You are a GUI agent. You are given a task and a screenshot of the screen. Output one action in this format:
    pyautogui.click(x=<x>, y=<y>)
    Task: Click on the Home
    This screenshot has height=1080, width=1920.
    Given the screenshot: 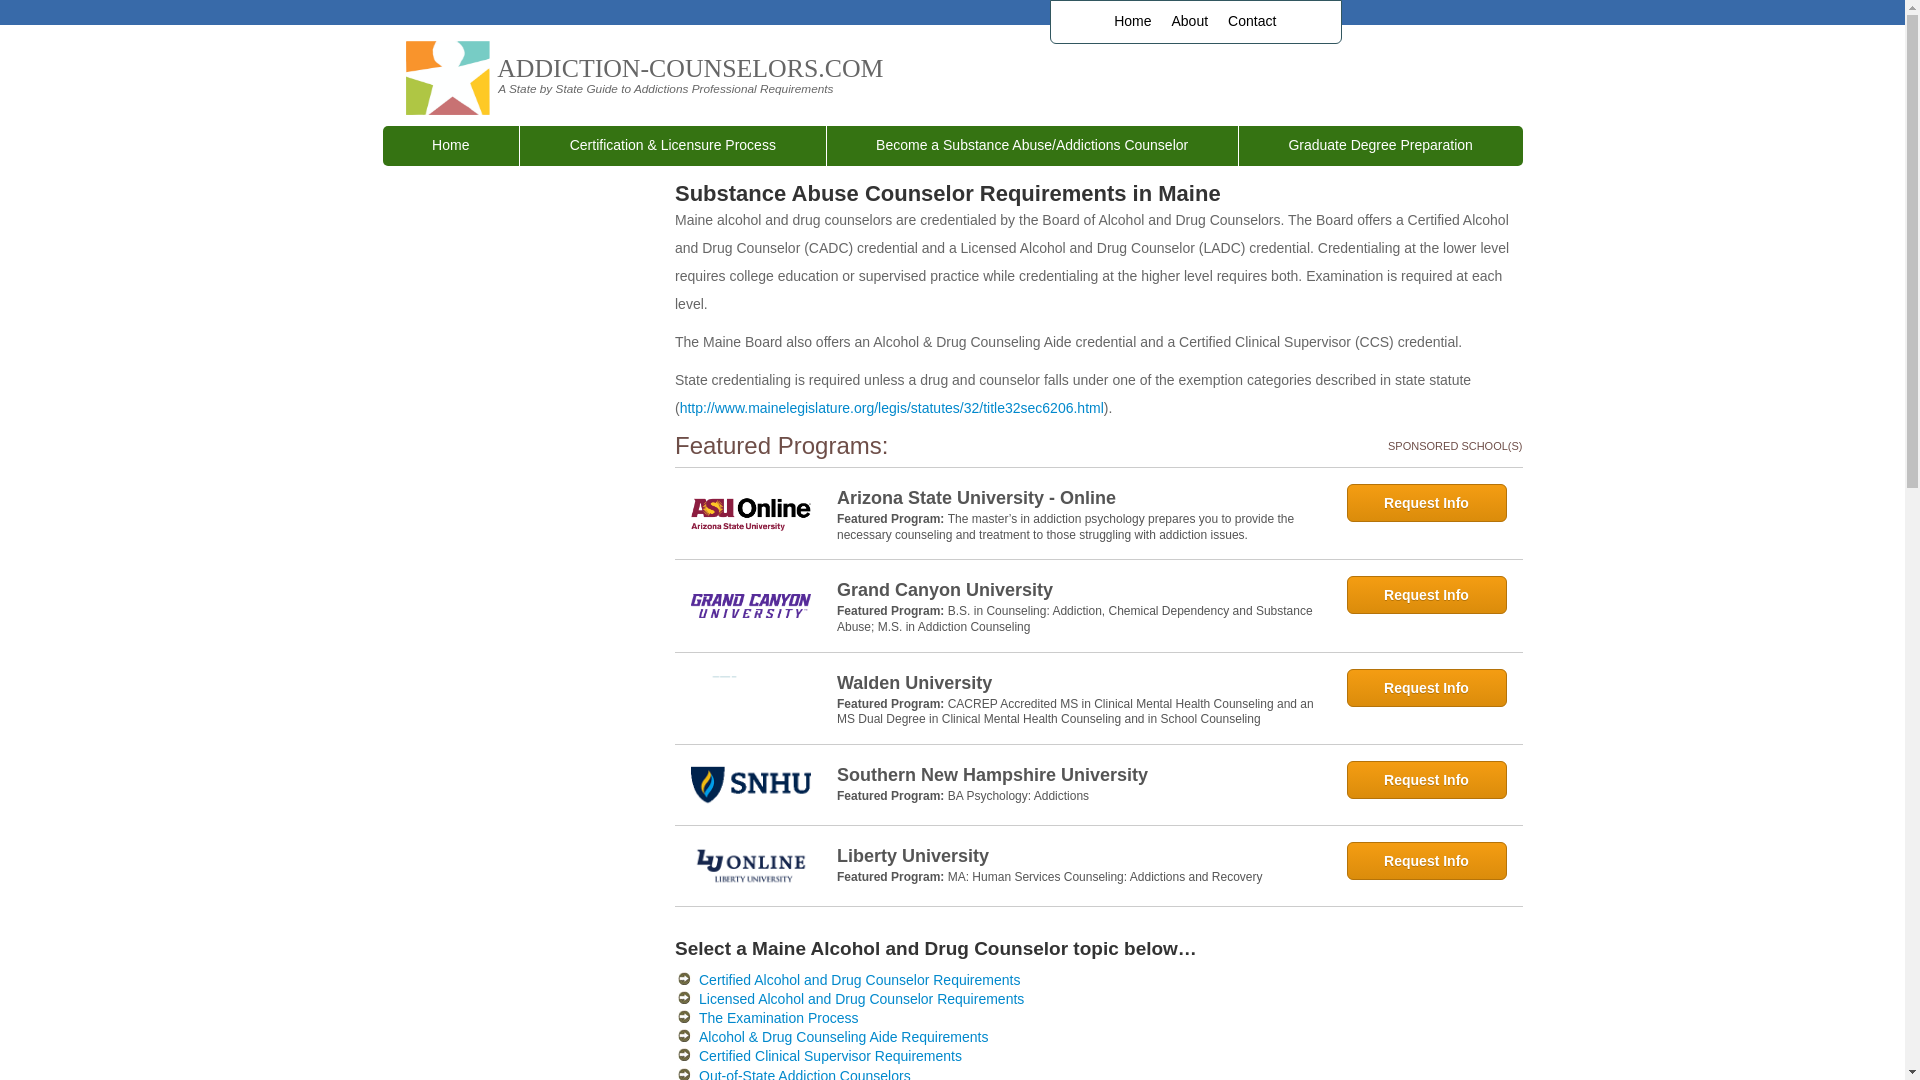 What is the action you would take?
    pyautogui.click(x=1132, y=22)
    